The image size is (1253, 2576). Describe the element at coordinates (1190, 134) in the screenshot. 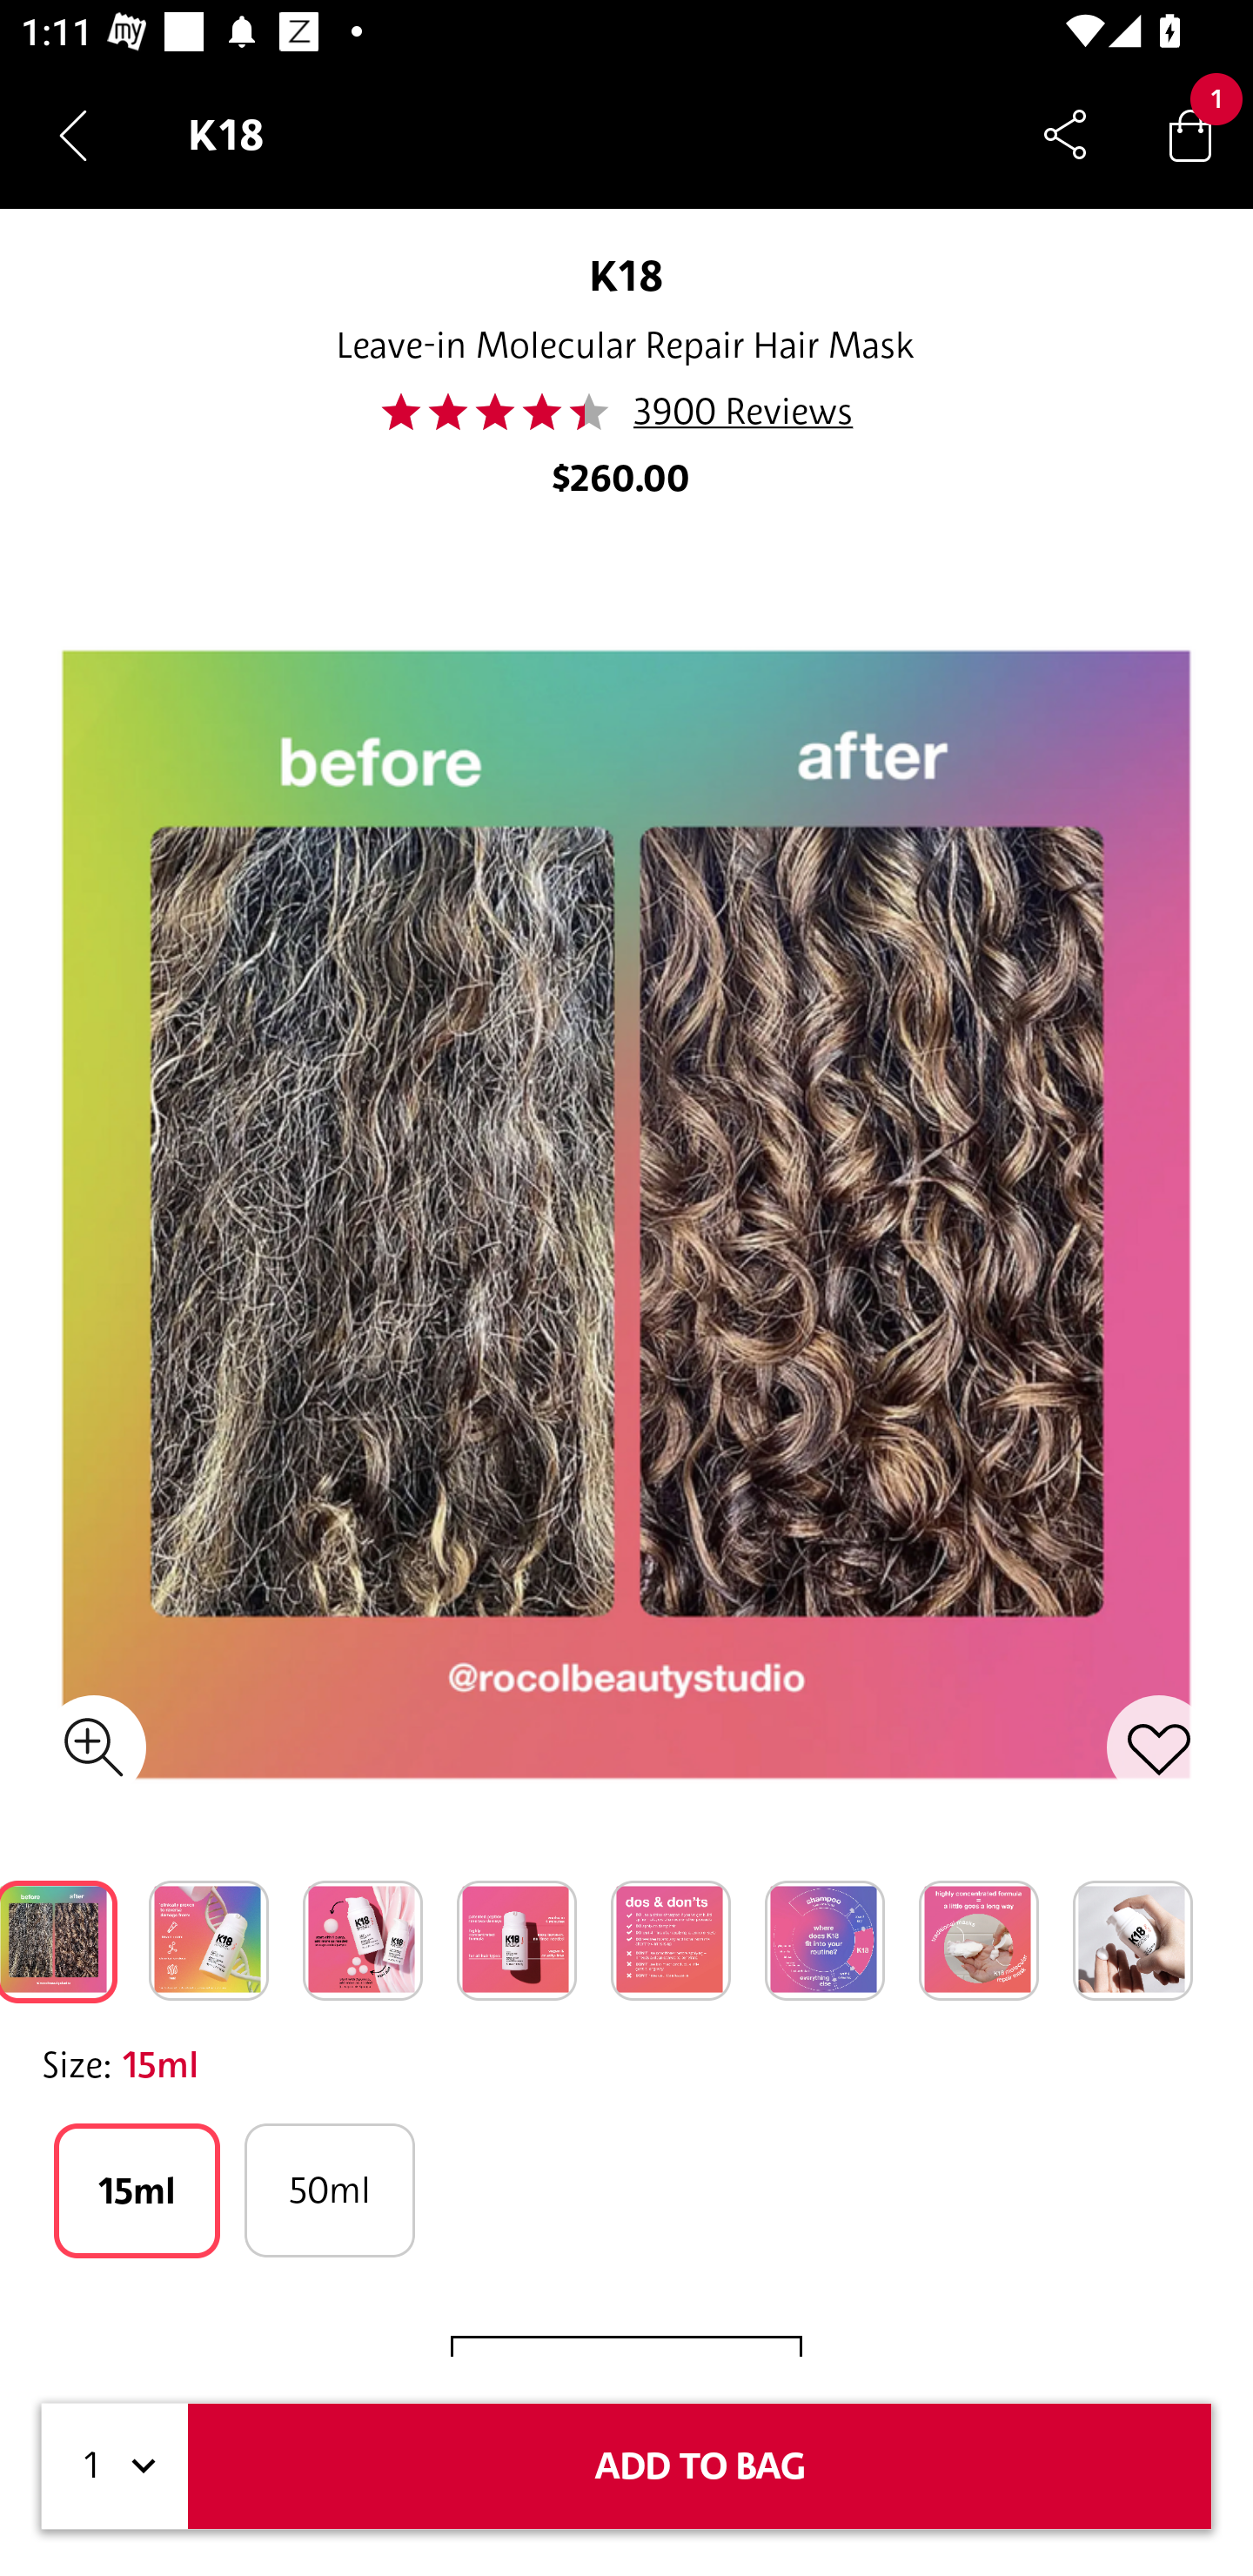

I see `Bag` at that location.